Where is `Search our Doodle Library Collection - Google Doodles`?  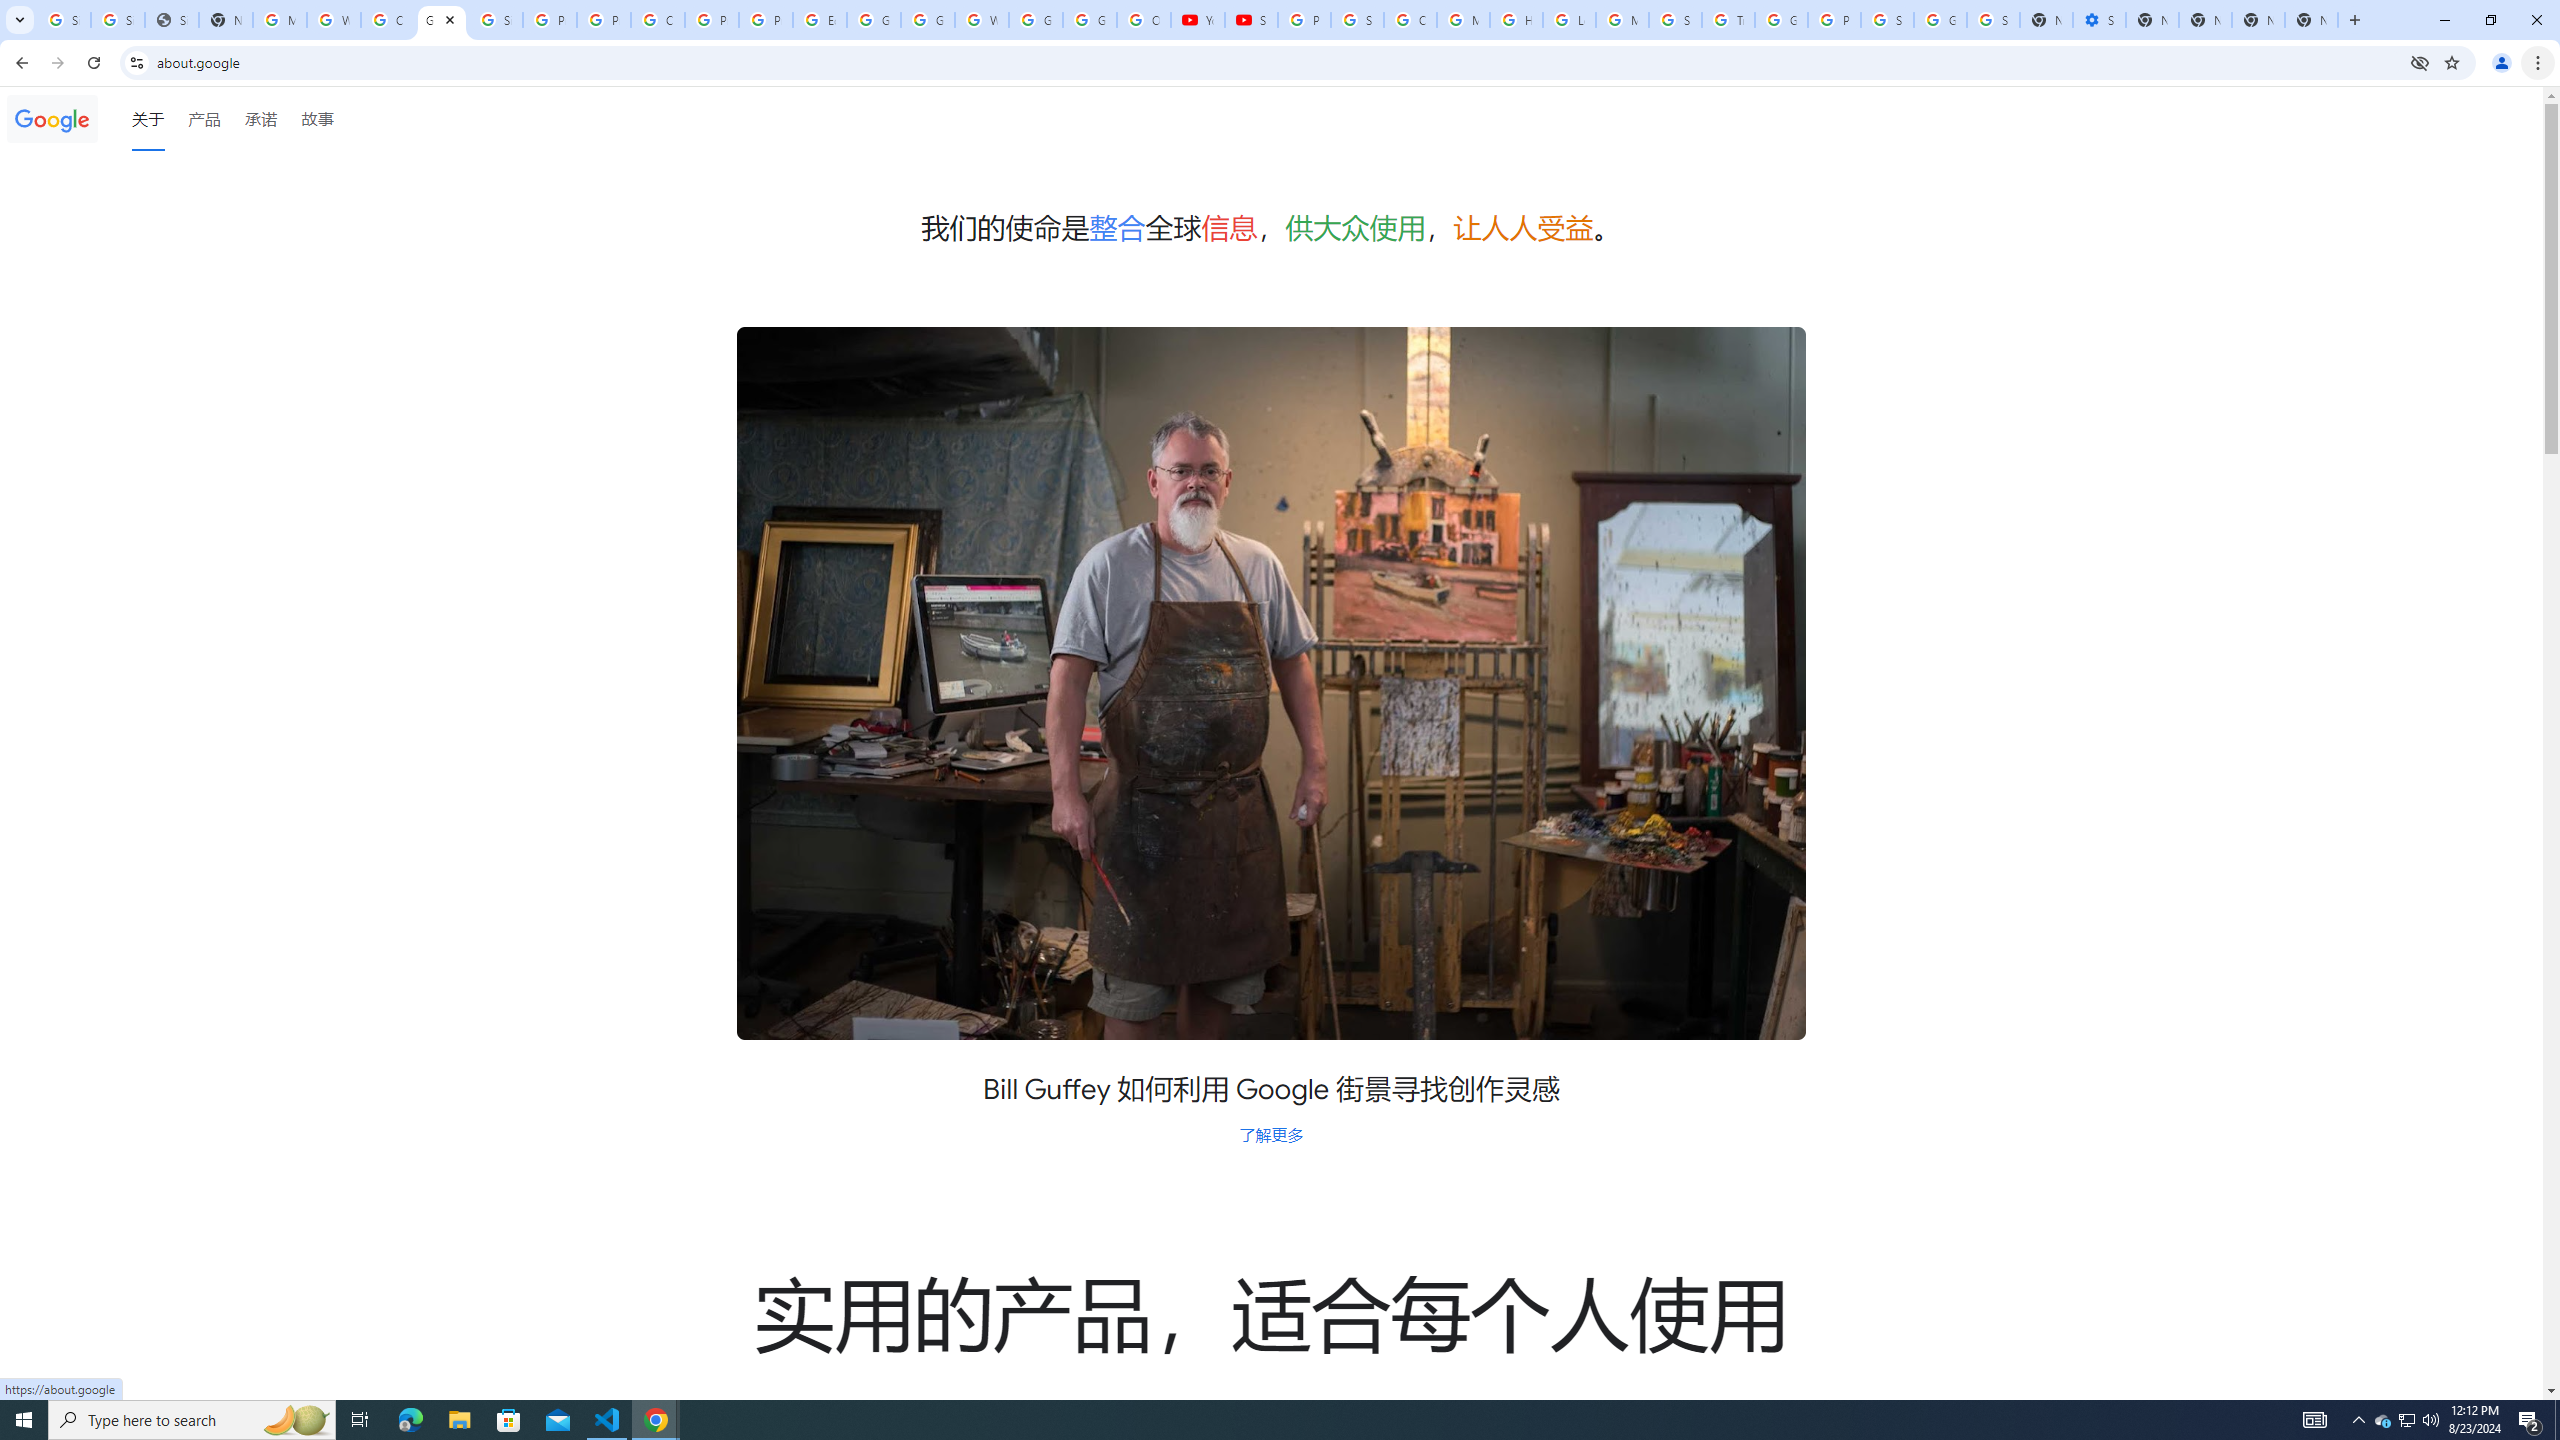 Search our Doodle Library Collection - Google Doodles is located at coordinates (1675, 20).